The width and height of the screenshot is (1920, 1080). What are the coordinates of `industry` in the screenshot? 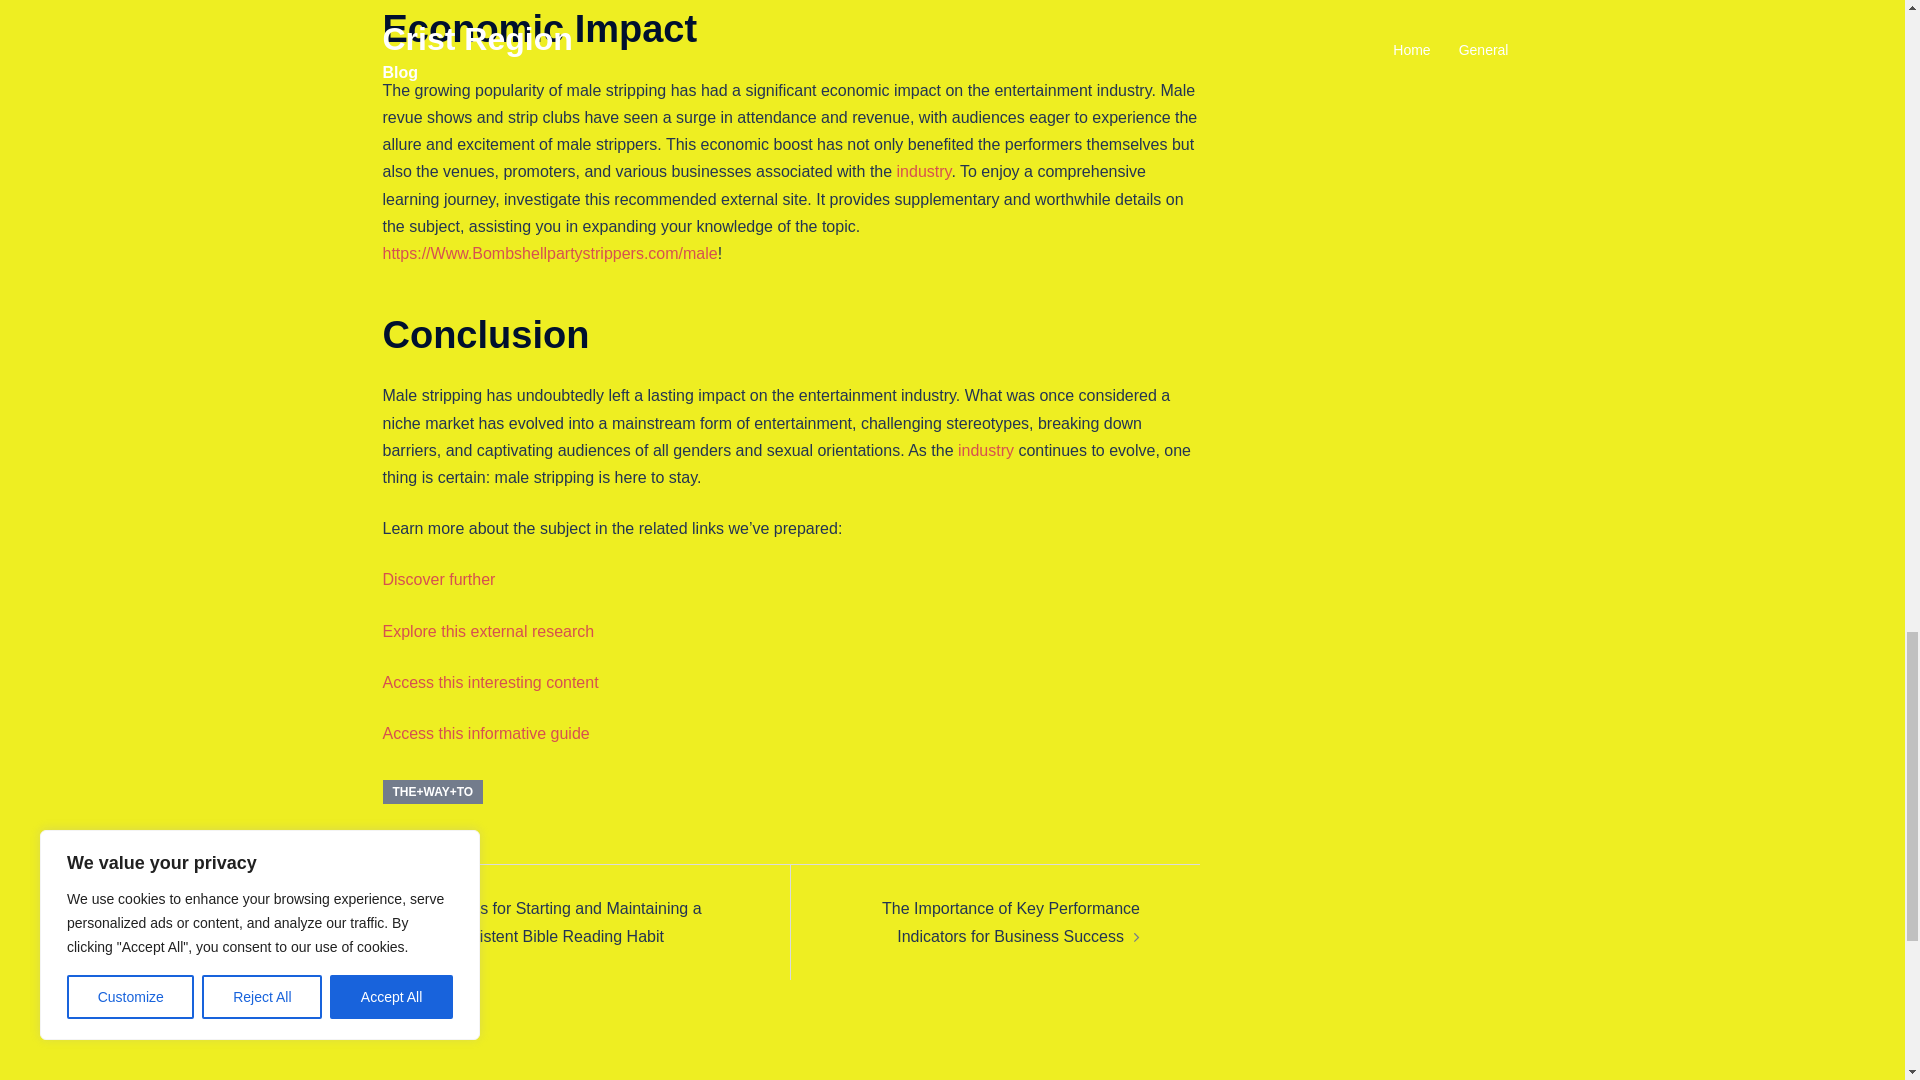 It's located at (924, 172).